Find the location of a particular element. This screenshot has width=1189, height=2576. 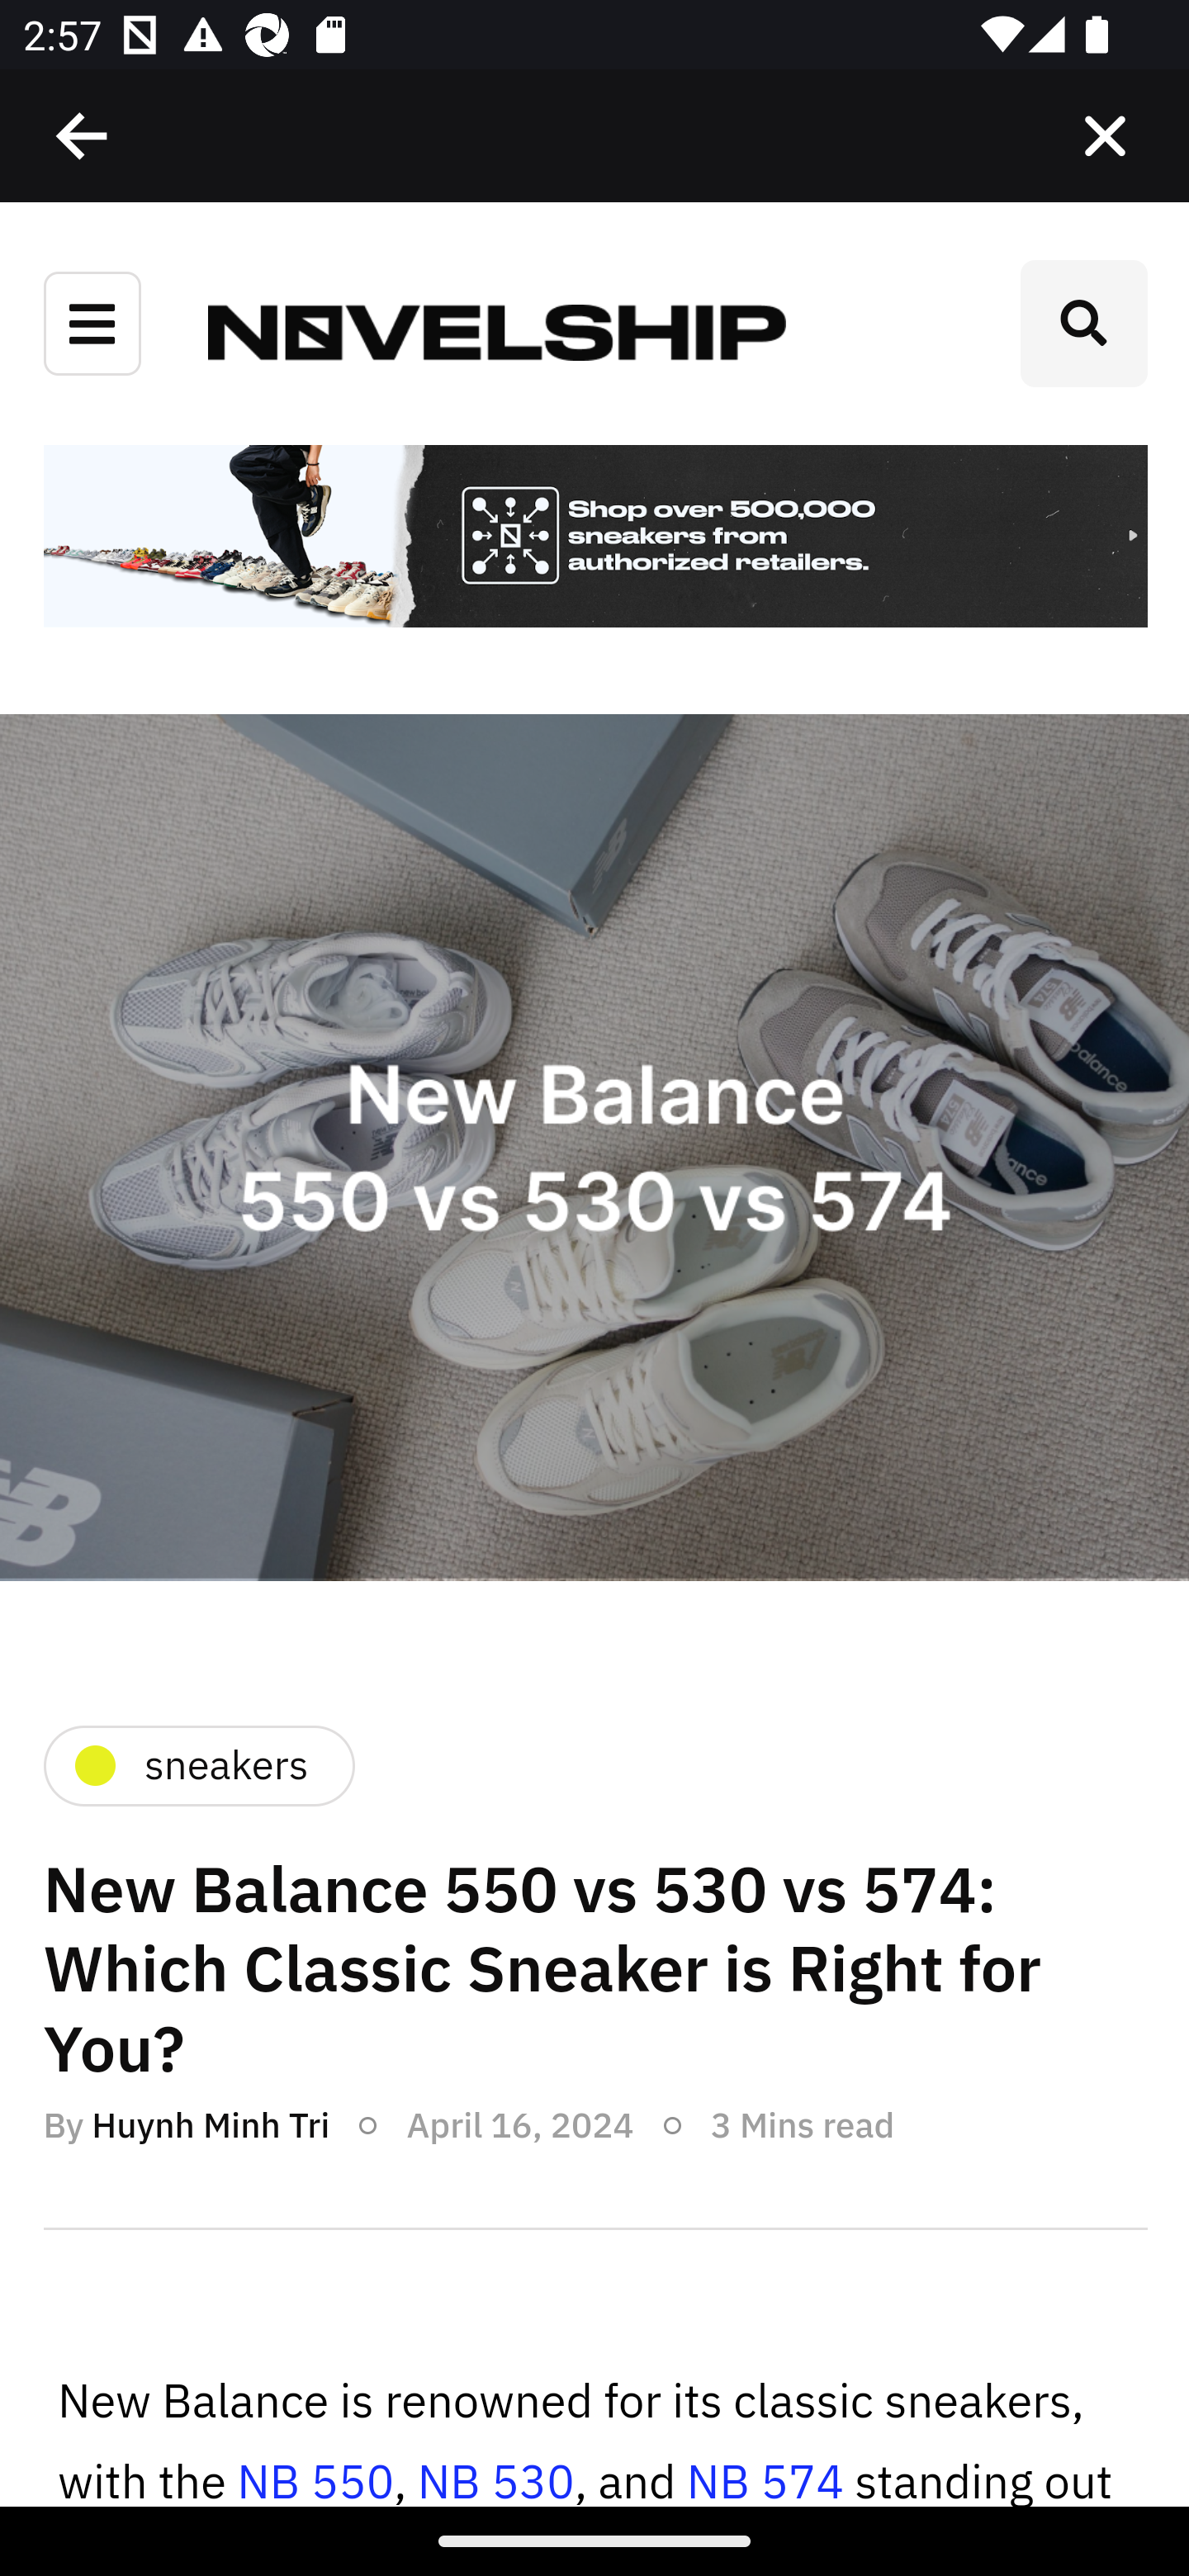

Search toggle is located at coordinates (1083, 324).